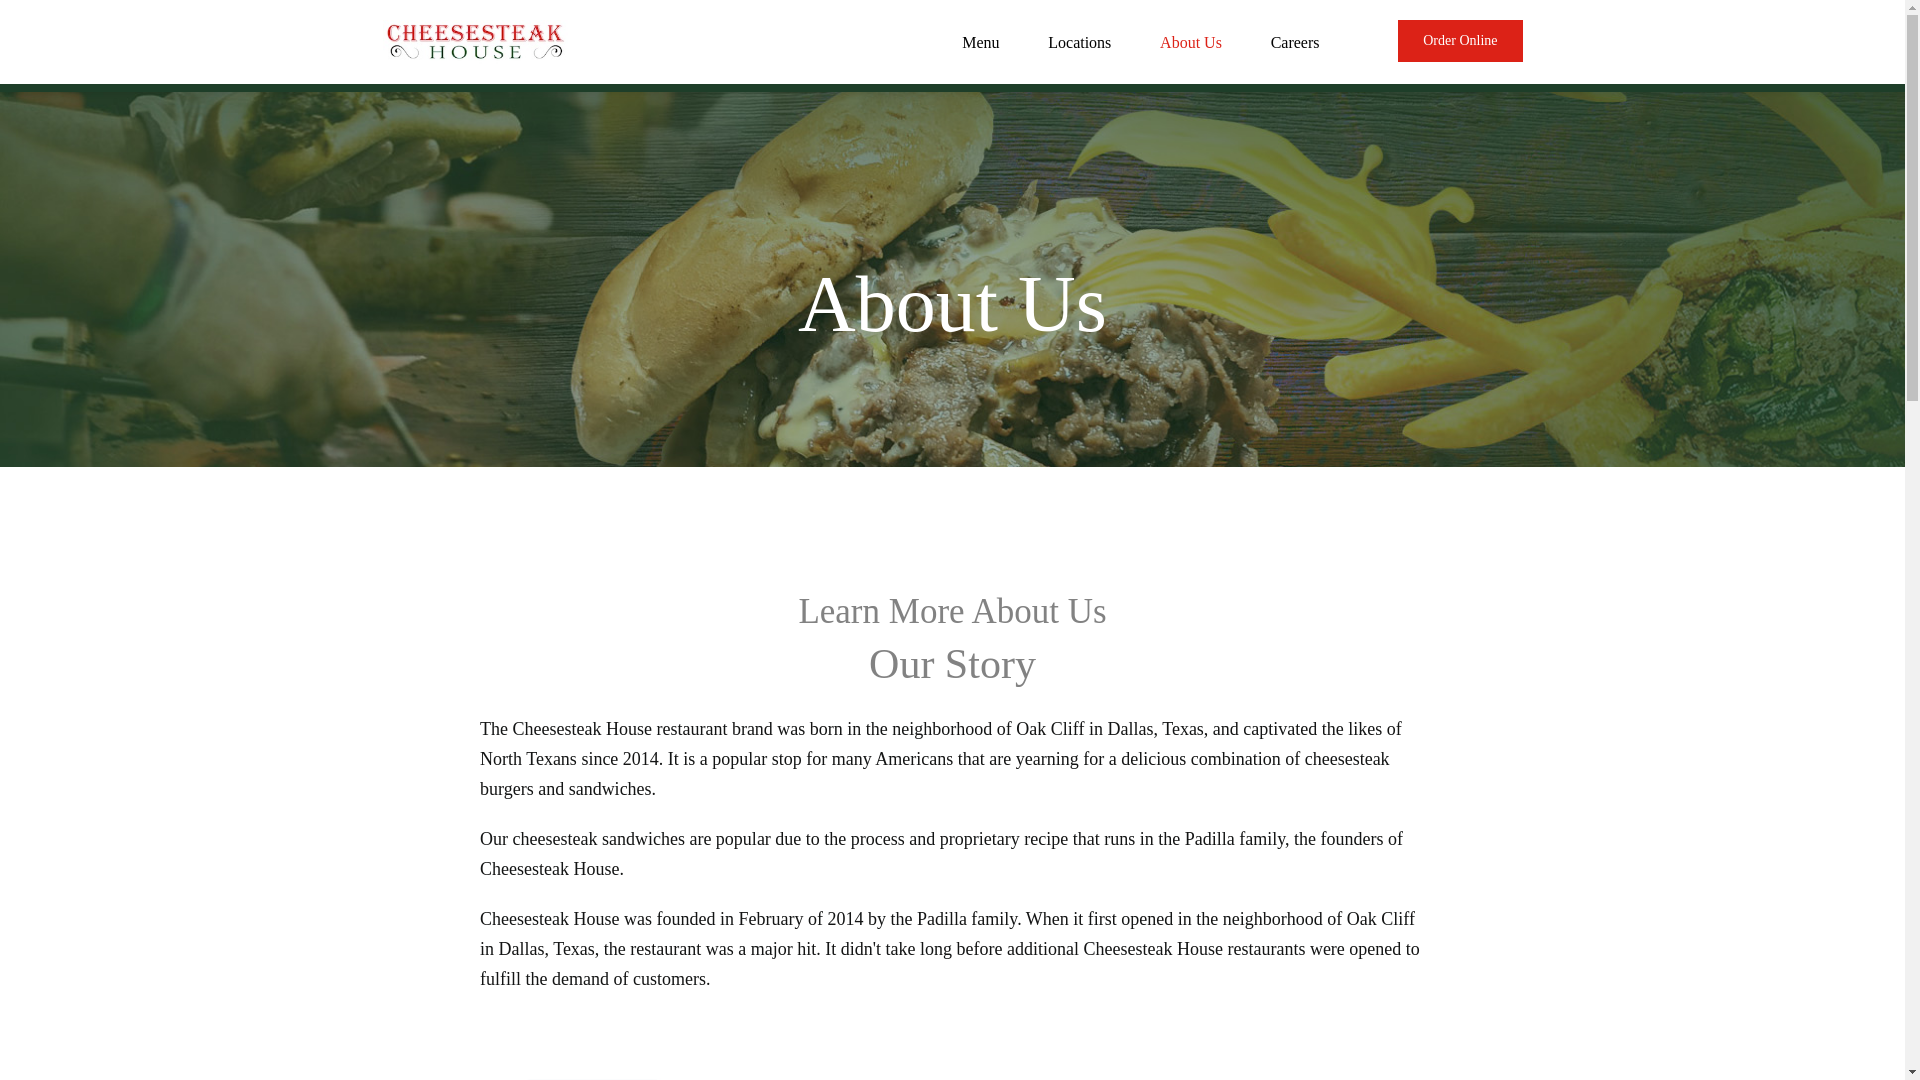 The width and height of the screenshot is (1920, 1080). Describe the element at coordinates (1296, 45) in the screenshot. I see `Careers` at that location.